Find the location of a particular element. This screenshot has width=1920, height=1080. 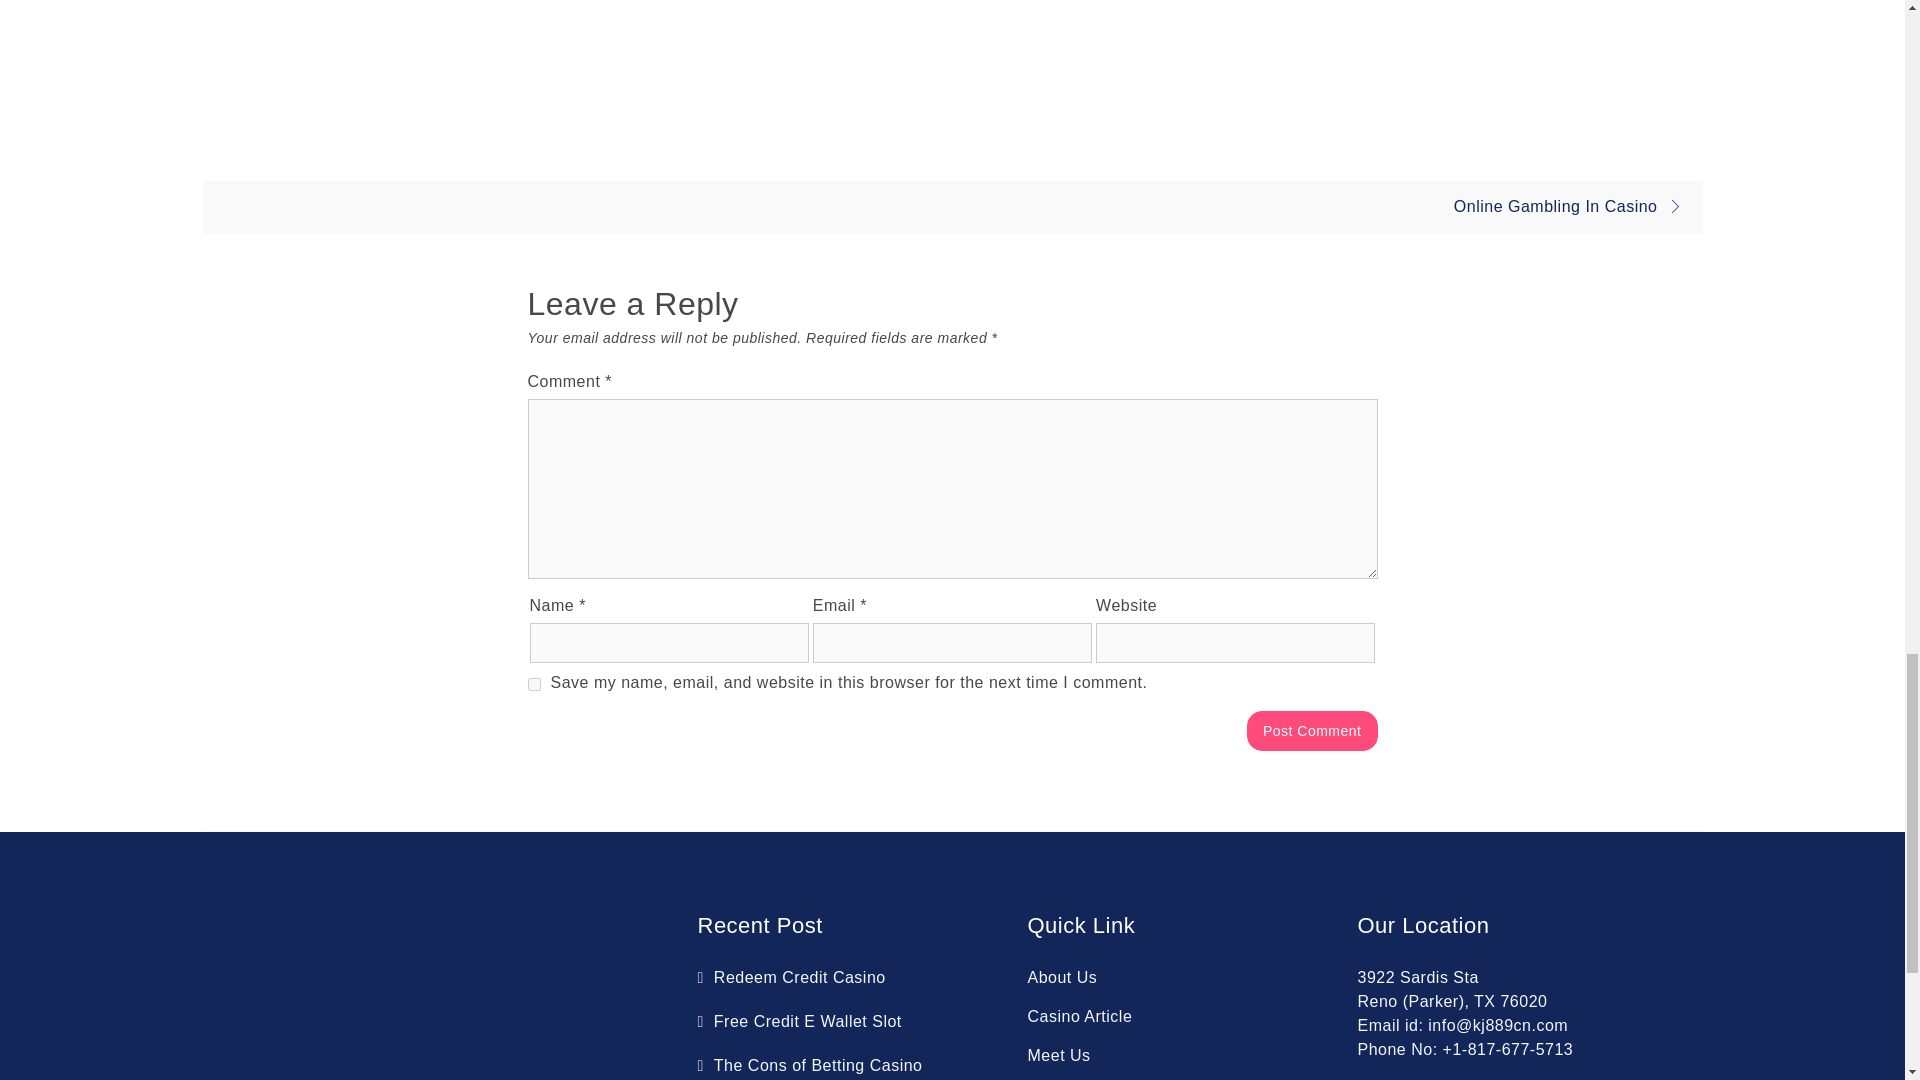

Redeem Credit Casino is located at coordinates (792, 977).